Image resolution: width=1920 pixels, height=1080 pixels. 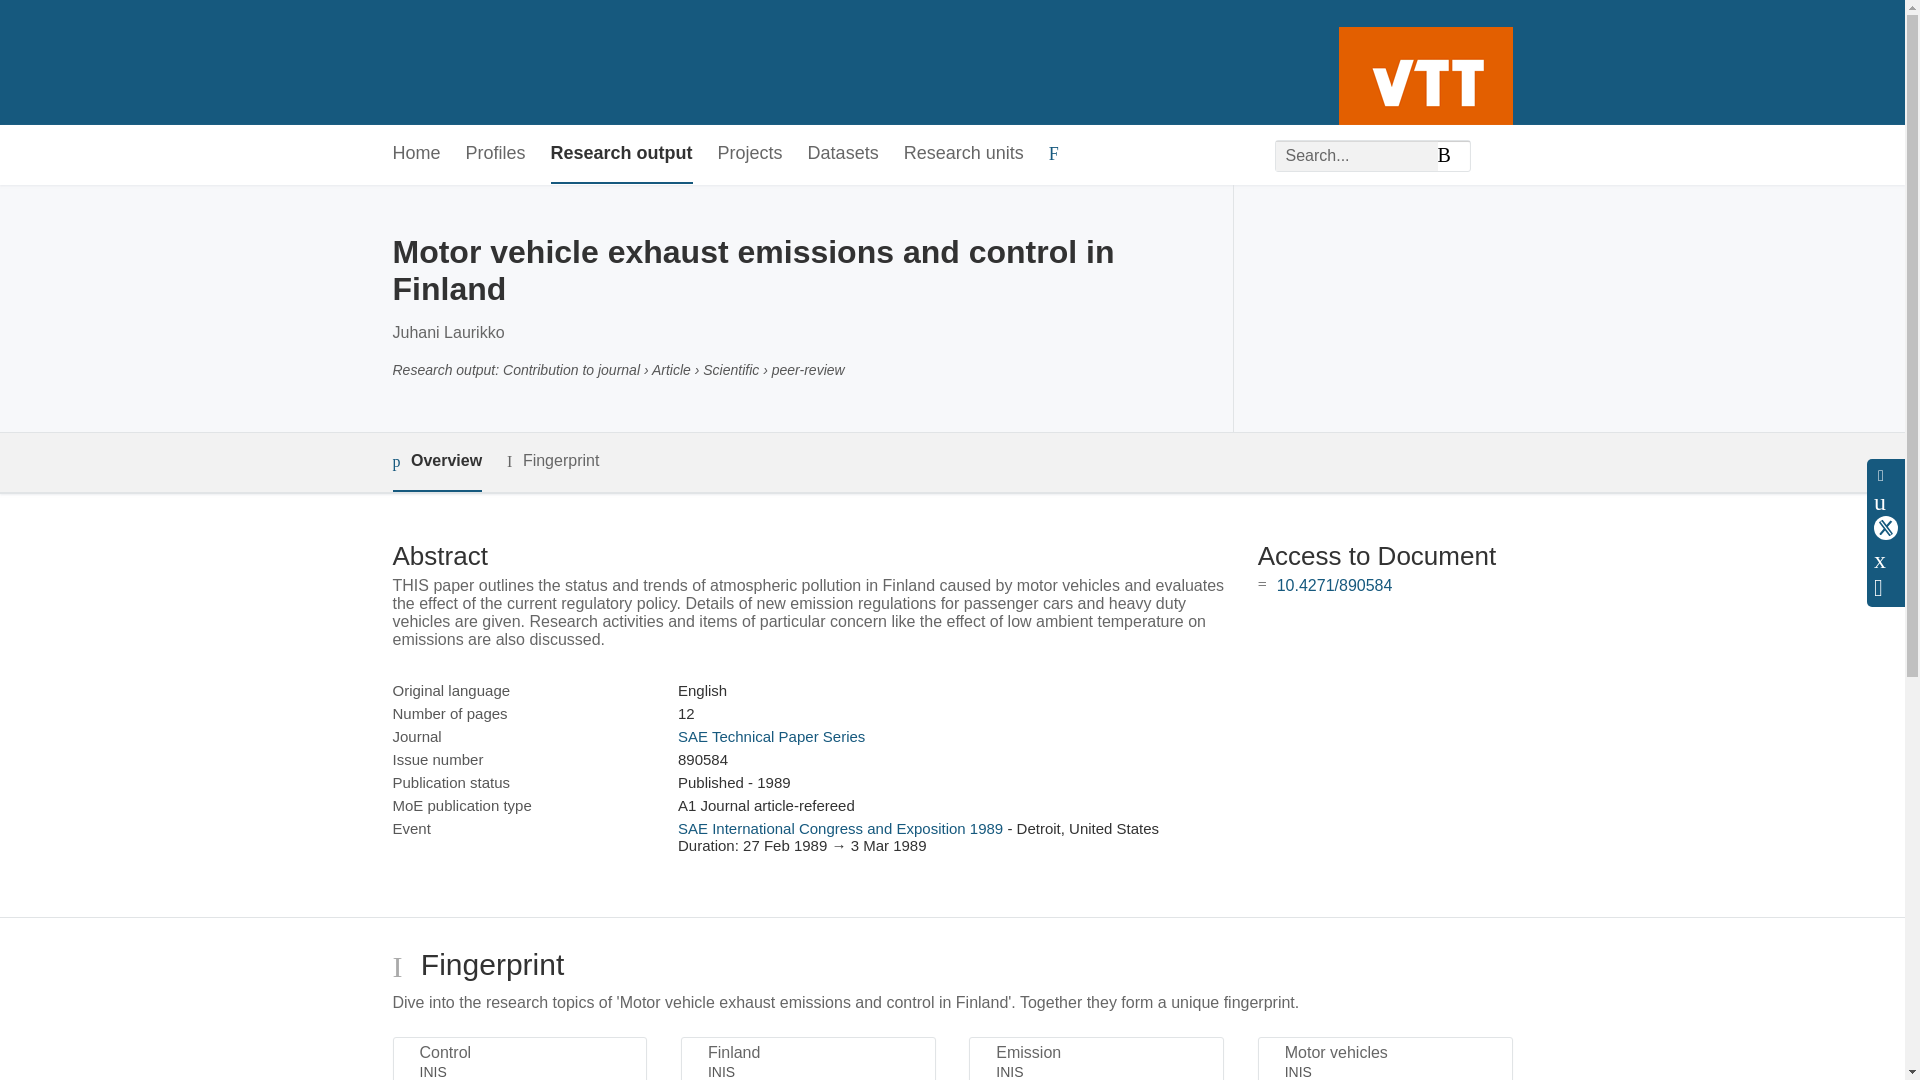 I want to click on SAE International Congress and Exposition 1989, so click(x=840, y=828).